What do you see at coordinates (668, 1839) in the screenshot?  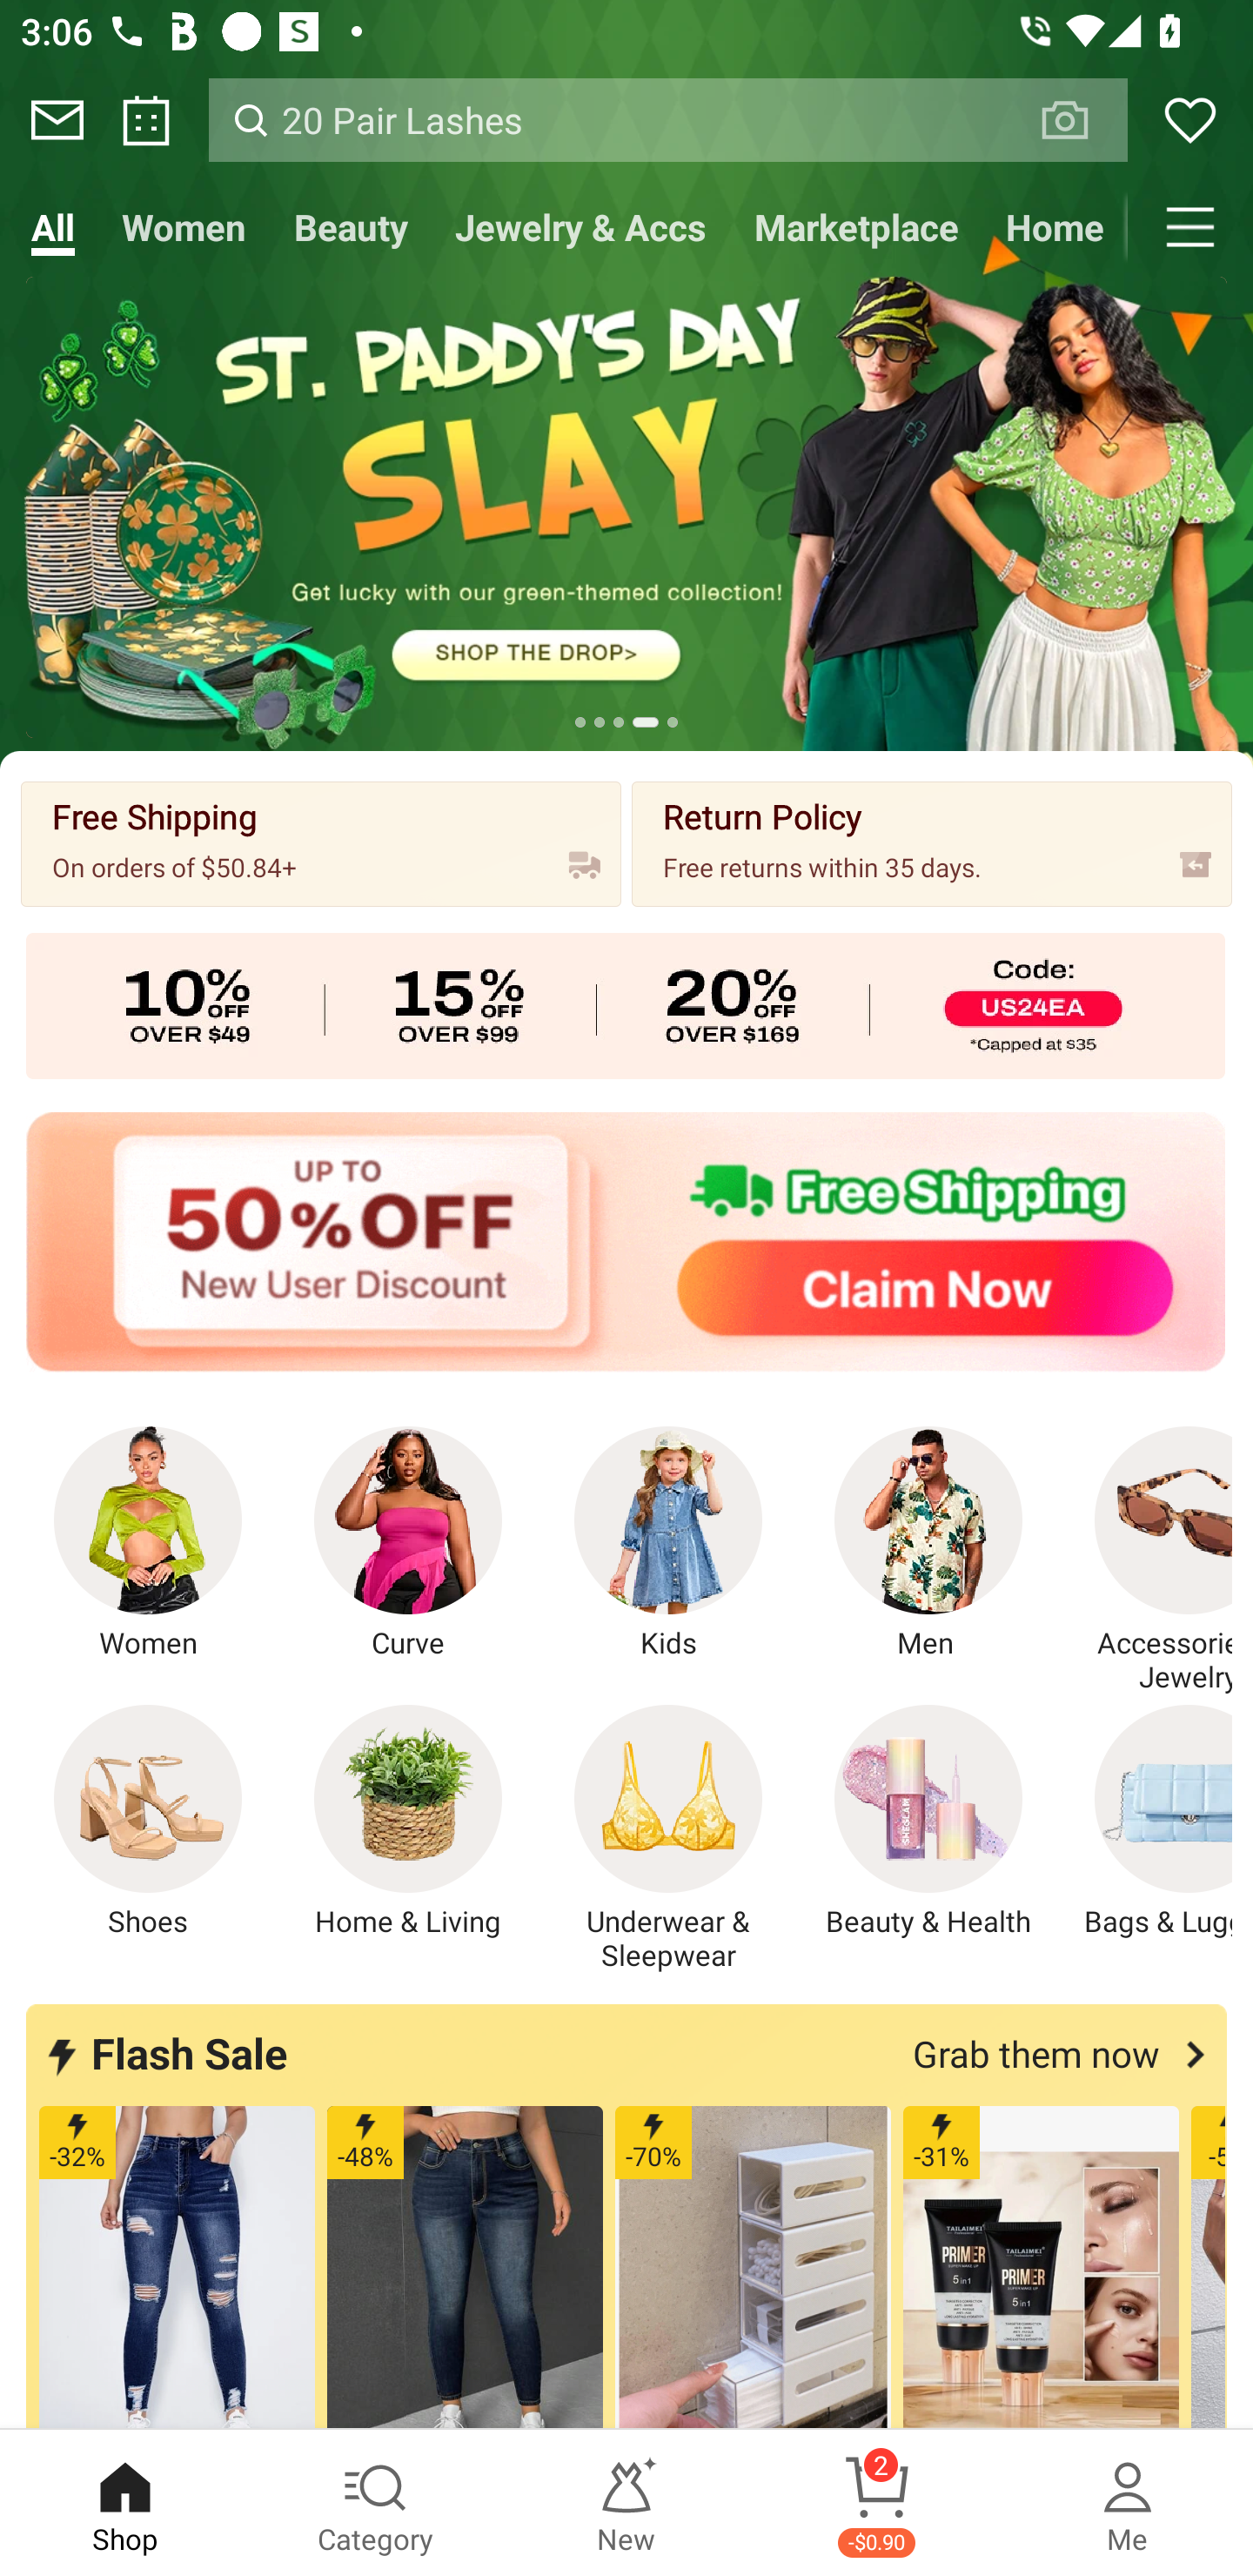 I see `Underwear & Sleepwear` at bounding box center [668, 1839].